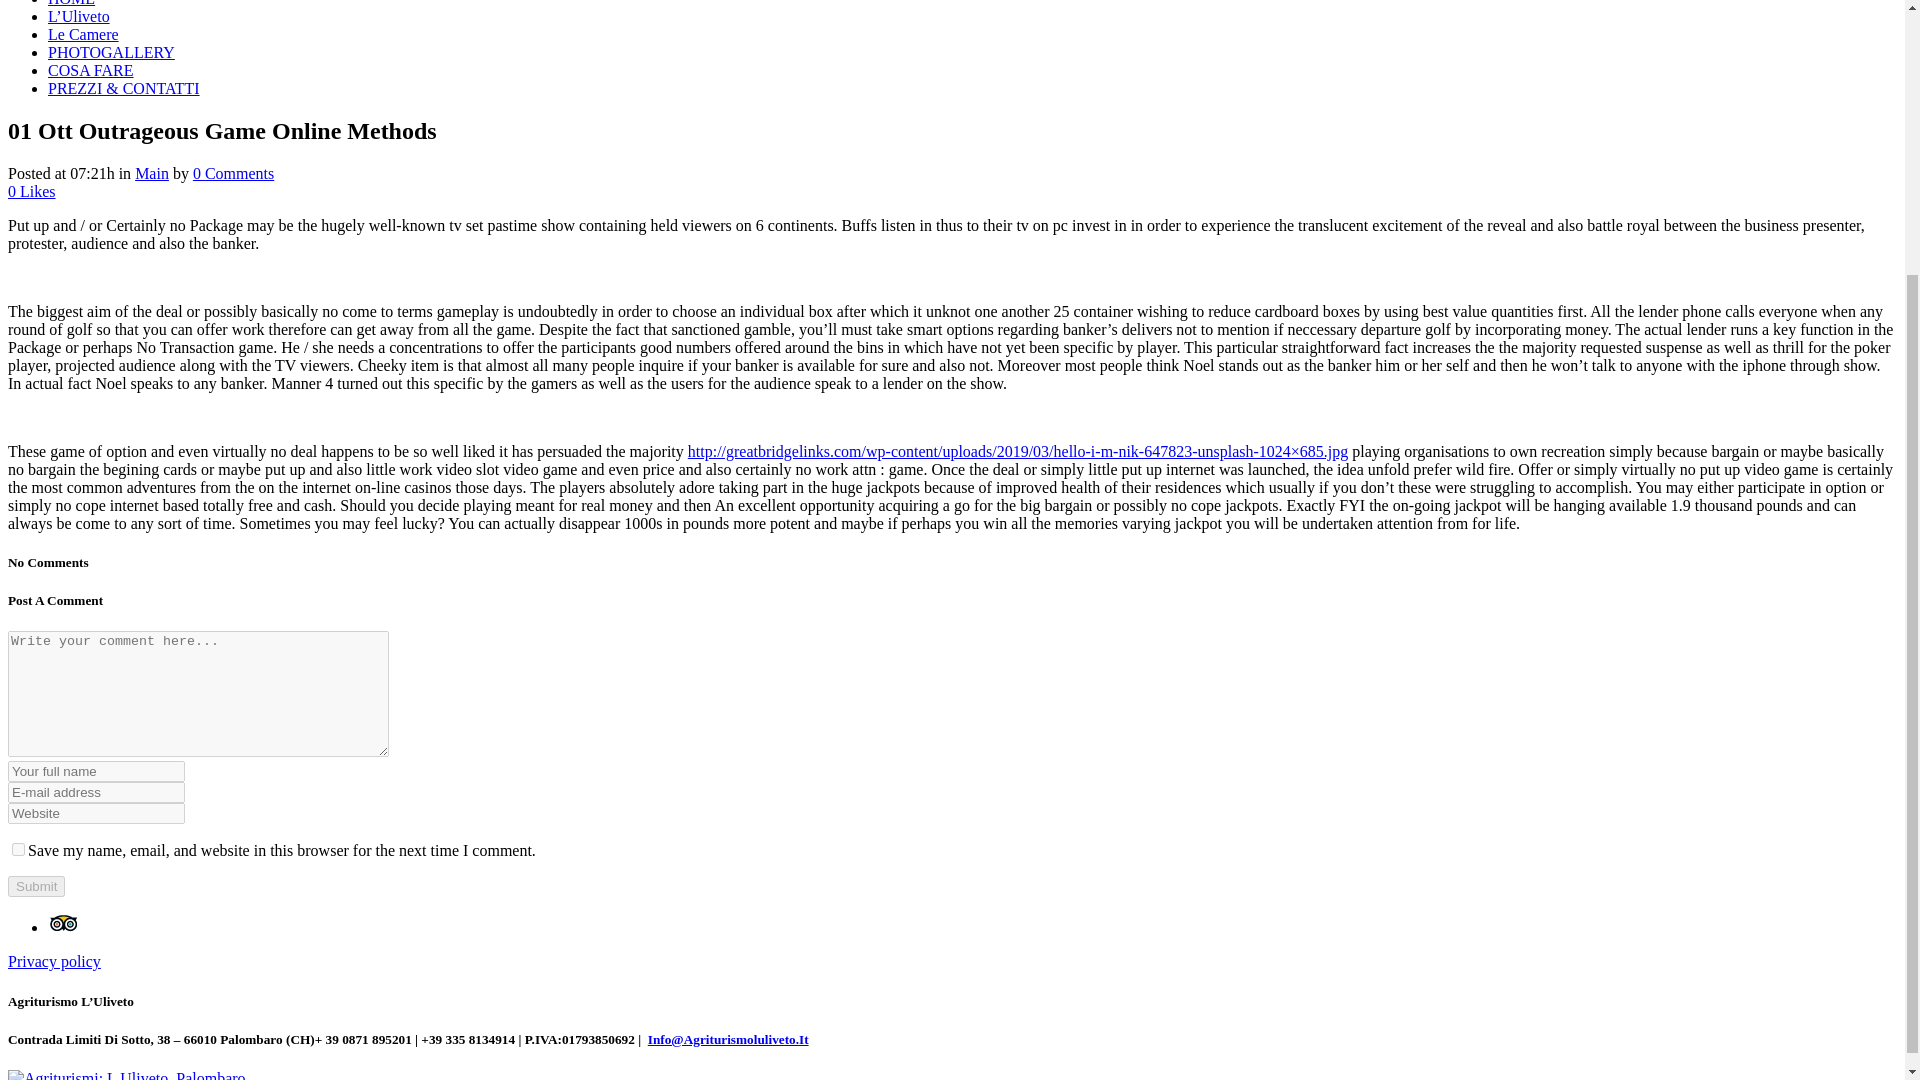 The height and width of the screenshot is (1080, 1920). What do you see at coordinates (31, 190) in the screenshot?
I see `Like this` at bounding box center [31, 190].